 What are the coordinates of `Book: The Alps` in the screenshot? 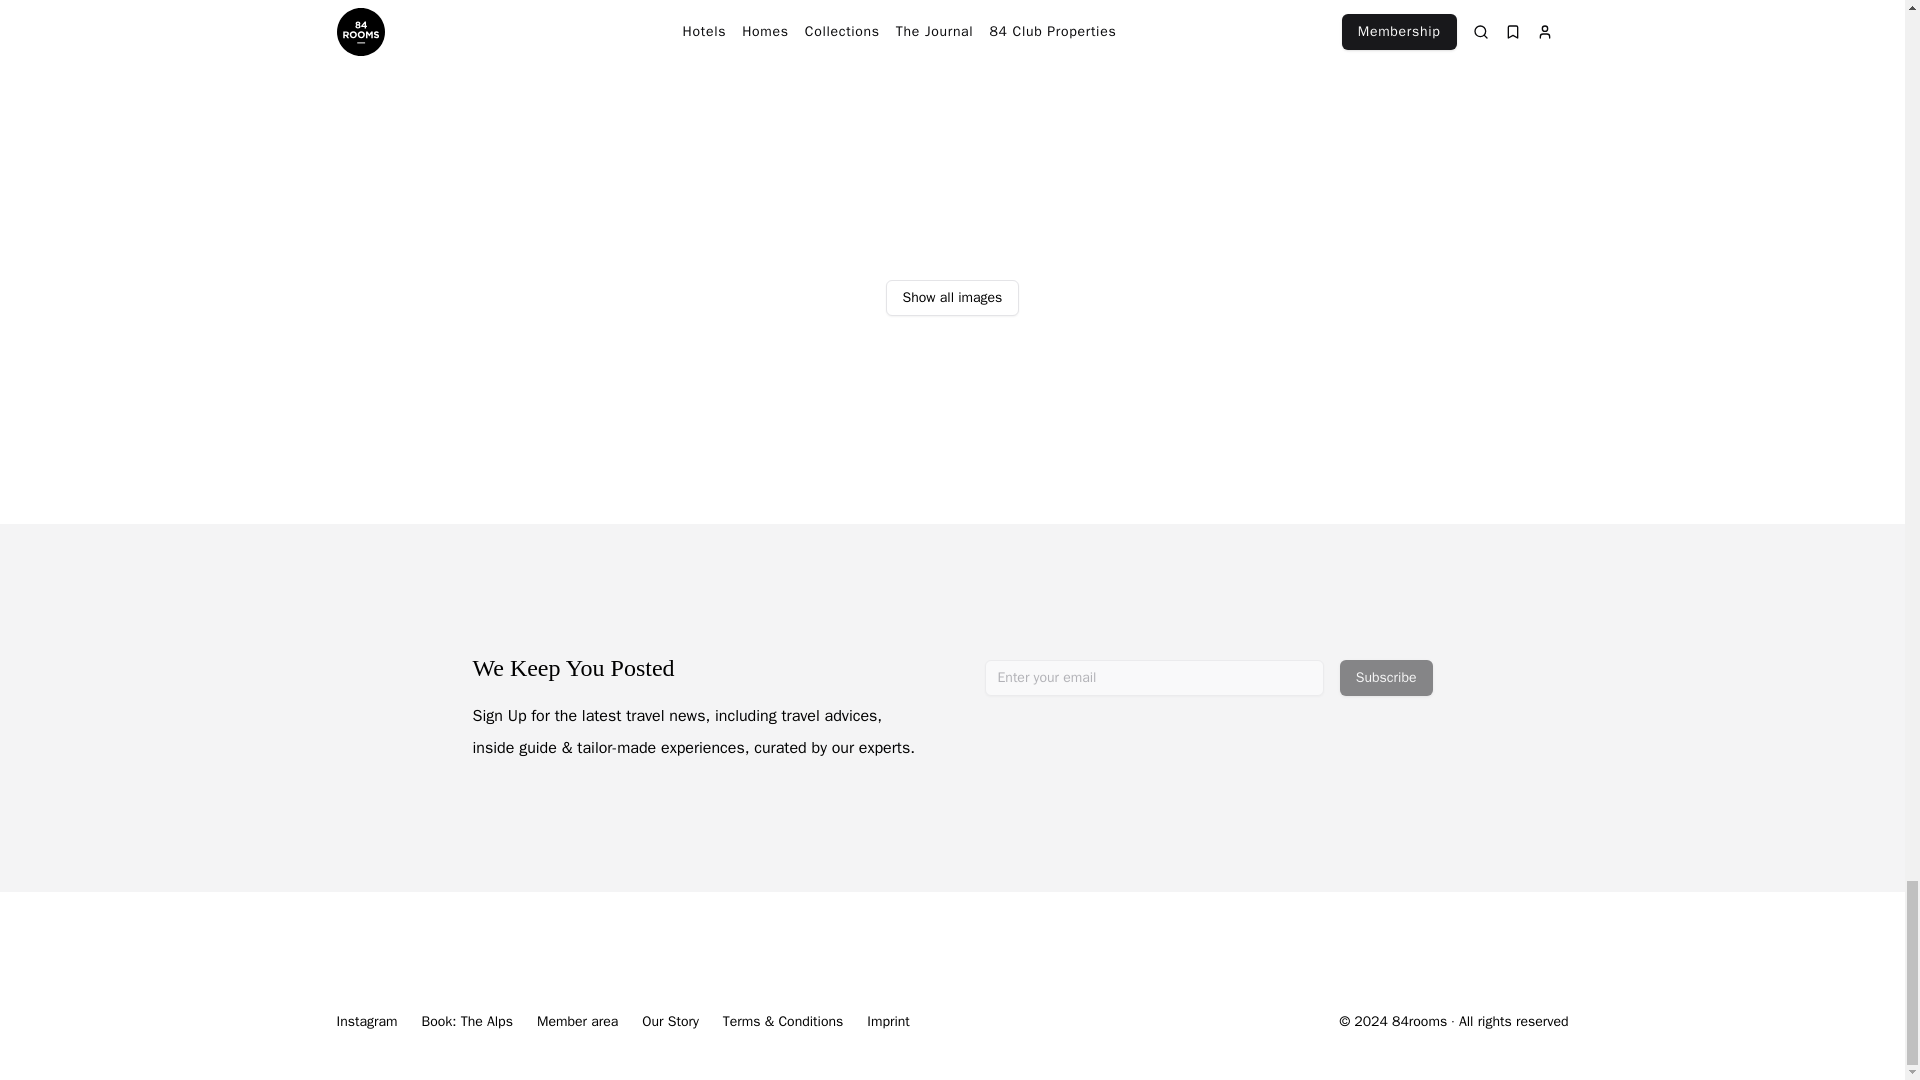 It's located at (466, 1022).